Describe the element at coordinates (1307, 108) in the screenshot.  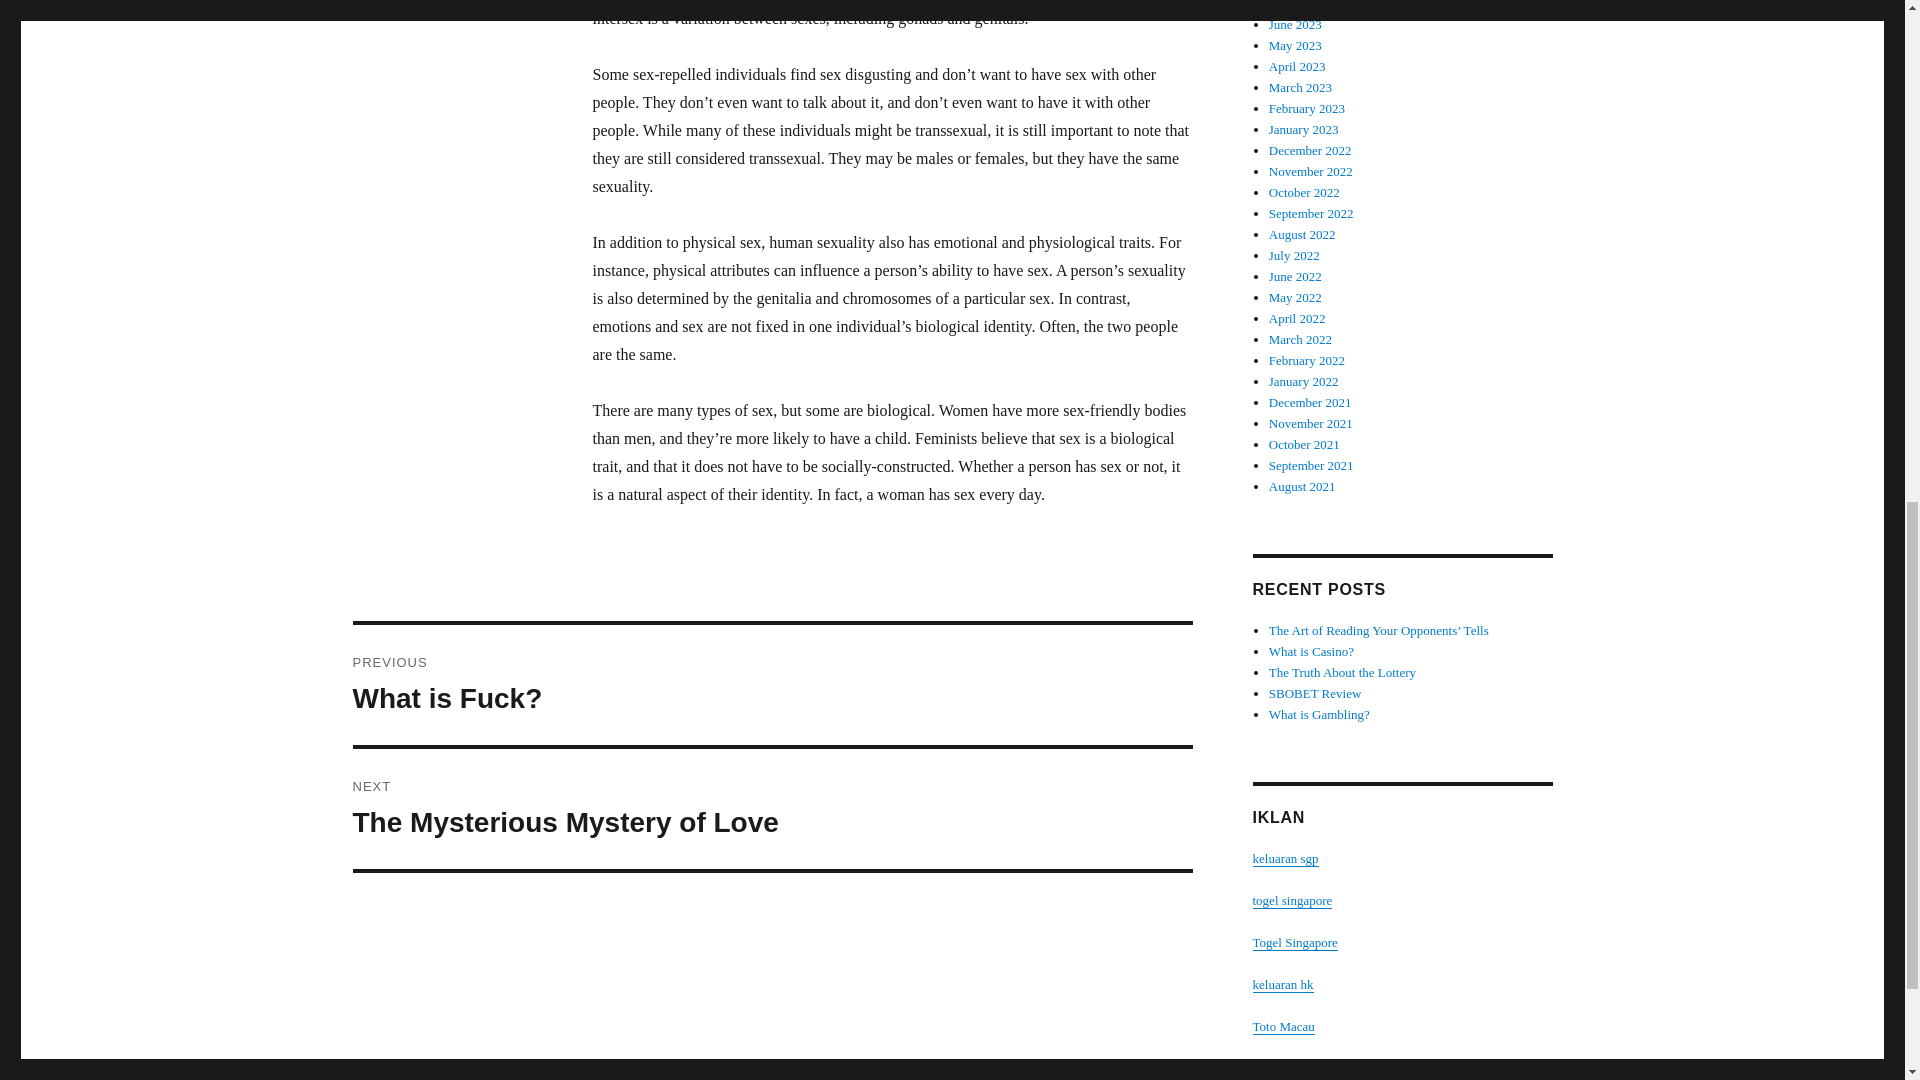
I see `August 2022` at that location.